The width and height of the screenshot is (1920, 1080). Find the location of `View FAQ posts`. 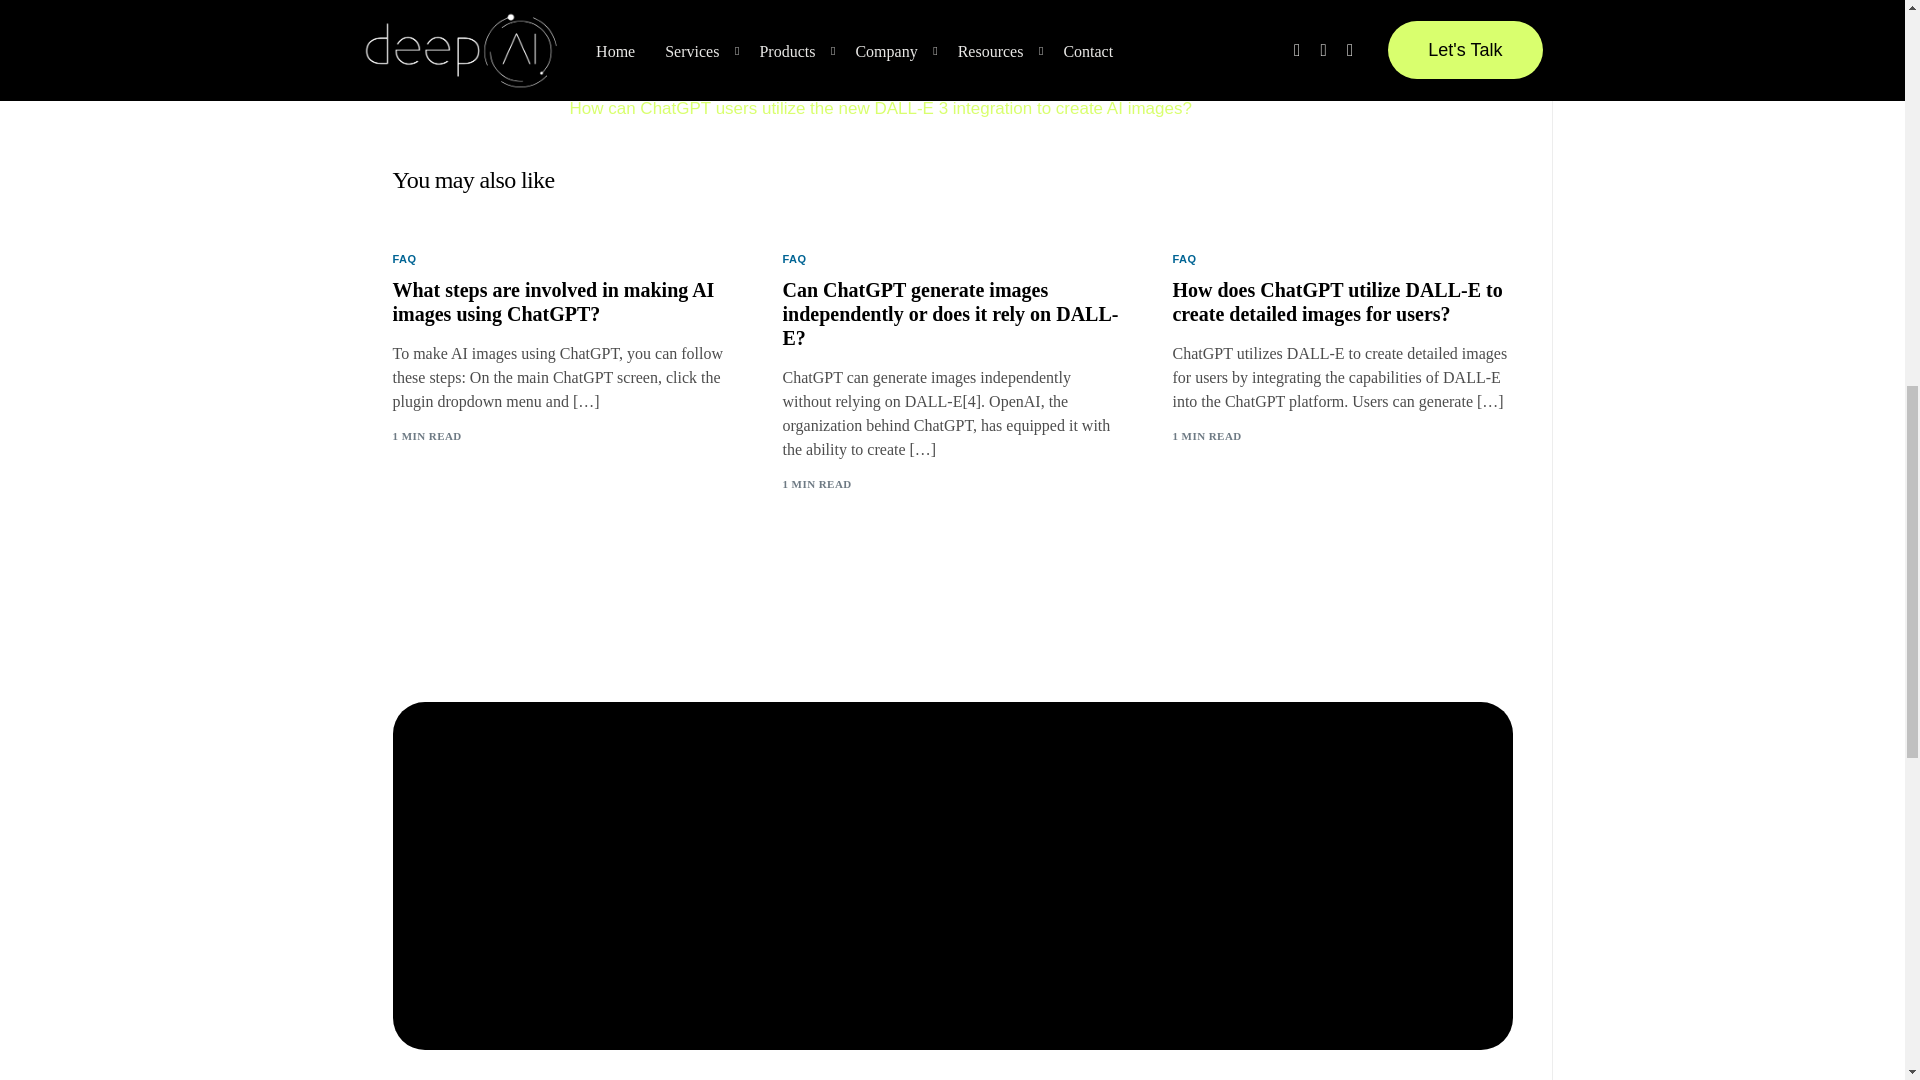

View FAQ posts is located at coordinates (1184, 258).